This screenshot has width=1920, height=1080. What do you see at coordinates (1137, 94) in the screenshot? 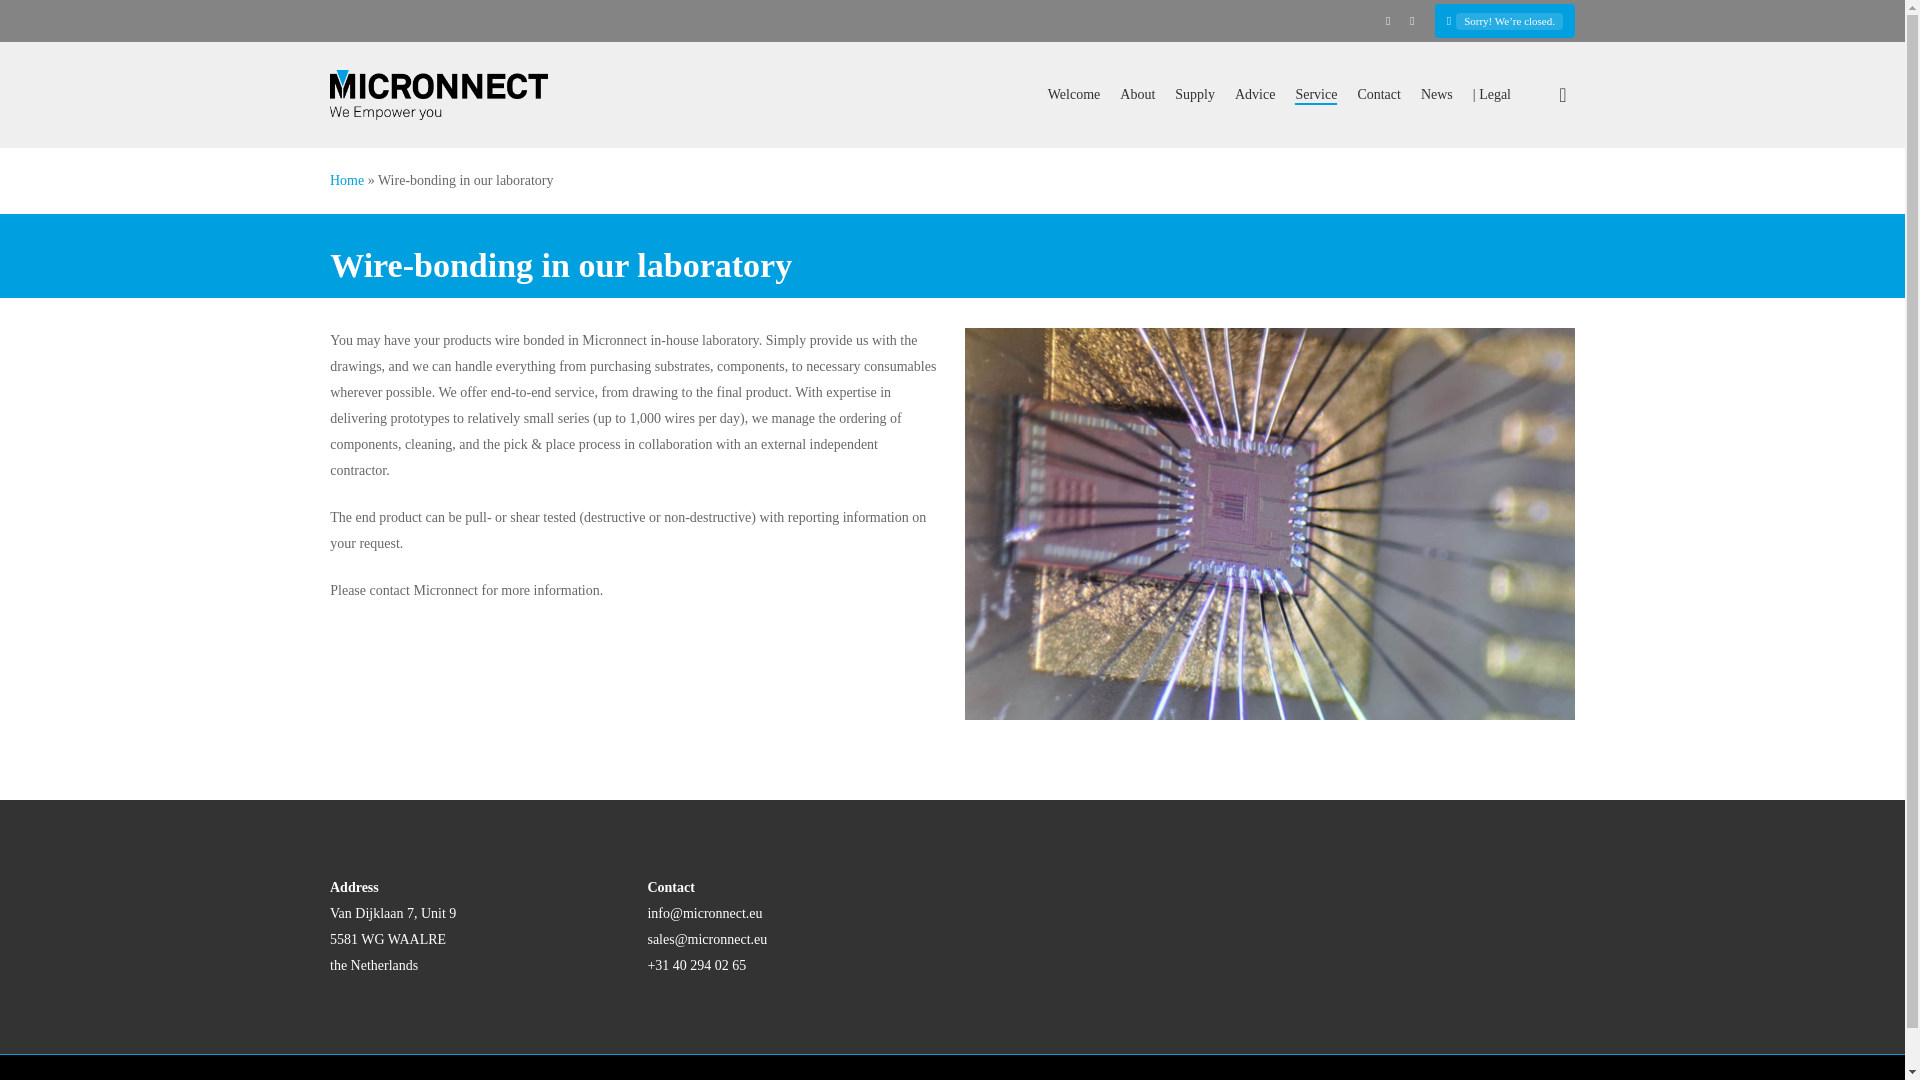
I see `About` at bounding box center [1137, 94].